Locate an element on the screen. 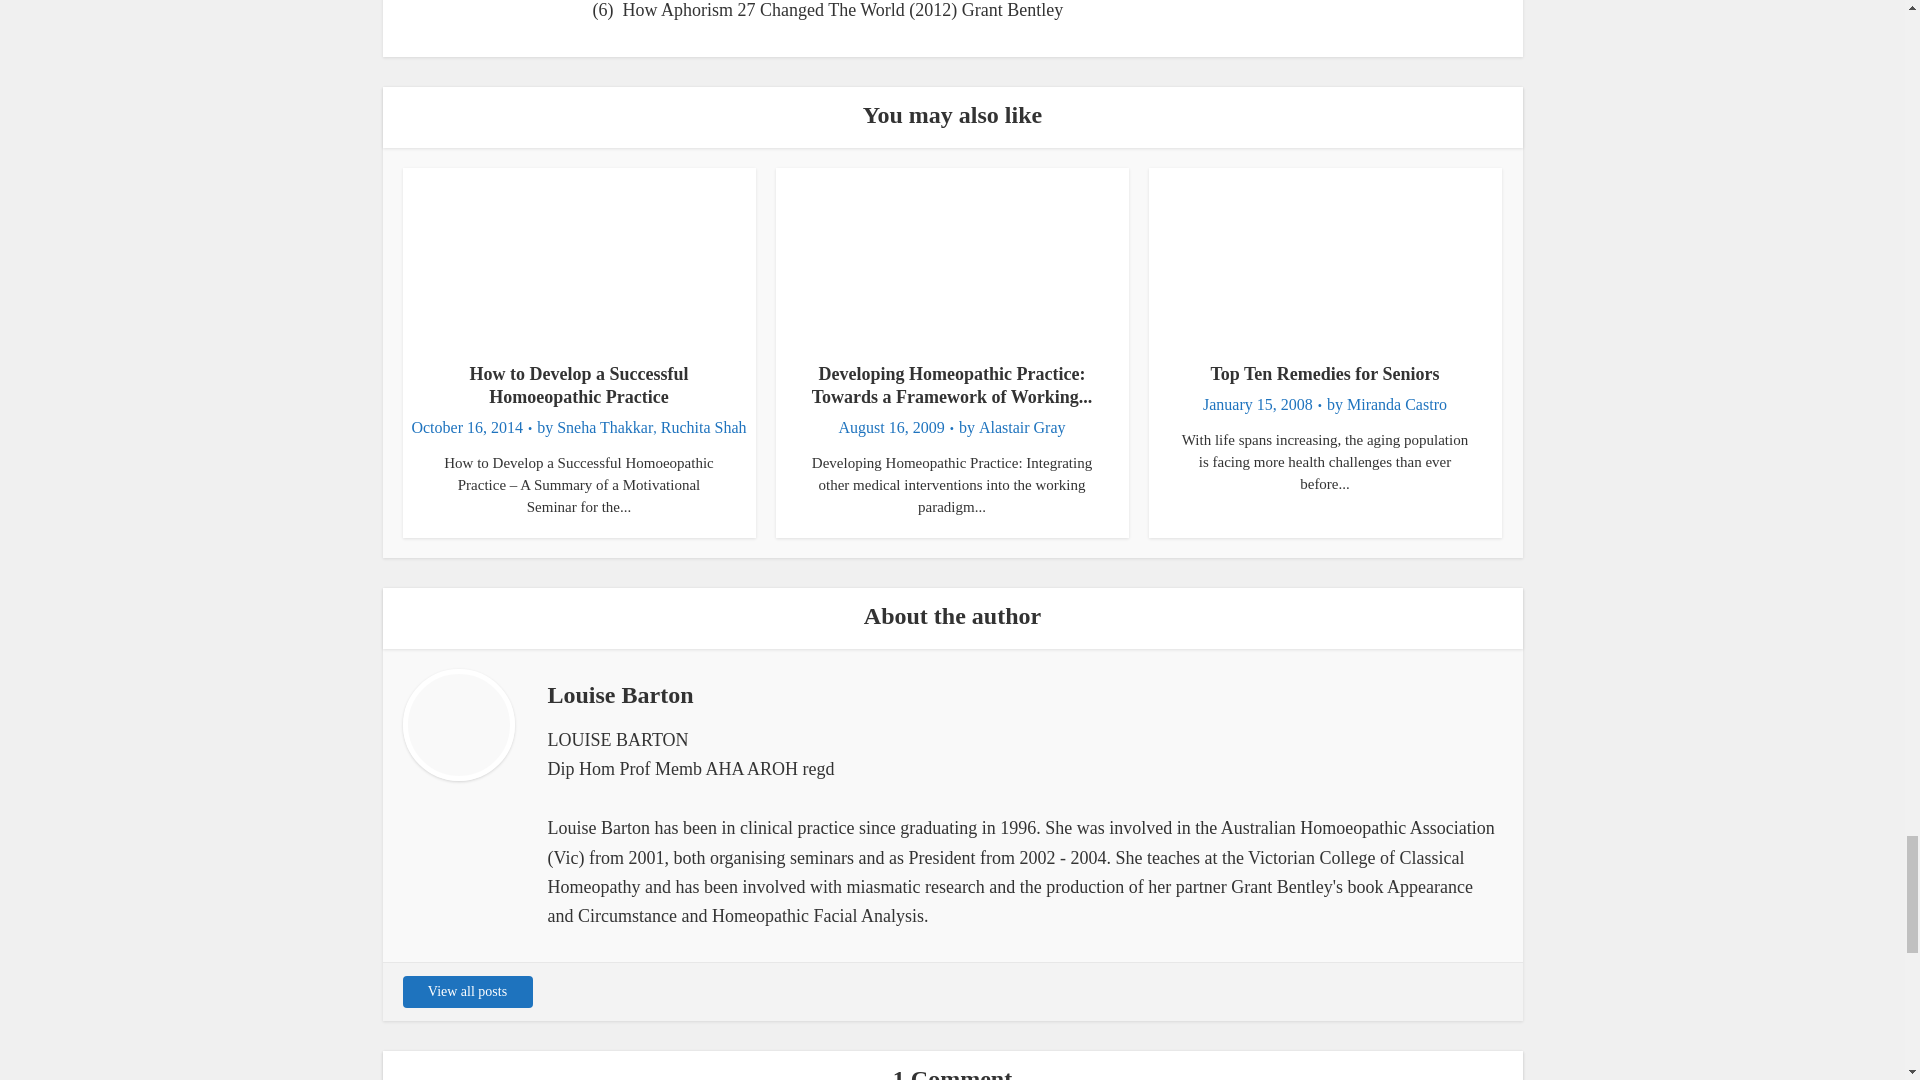  Top Ten Remedies for Seniors is located at coordinates (1324, 374).